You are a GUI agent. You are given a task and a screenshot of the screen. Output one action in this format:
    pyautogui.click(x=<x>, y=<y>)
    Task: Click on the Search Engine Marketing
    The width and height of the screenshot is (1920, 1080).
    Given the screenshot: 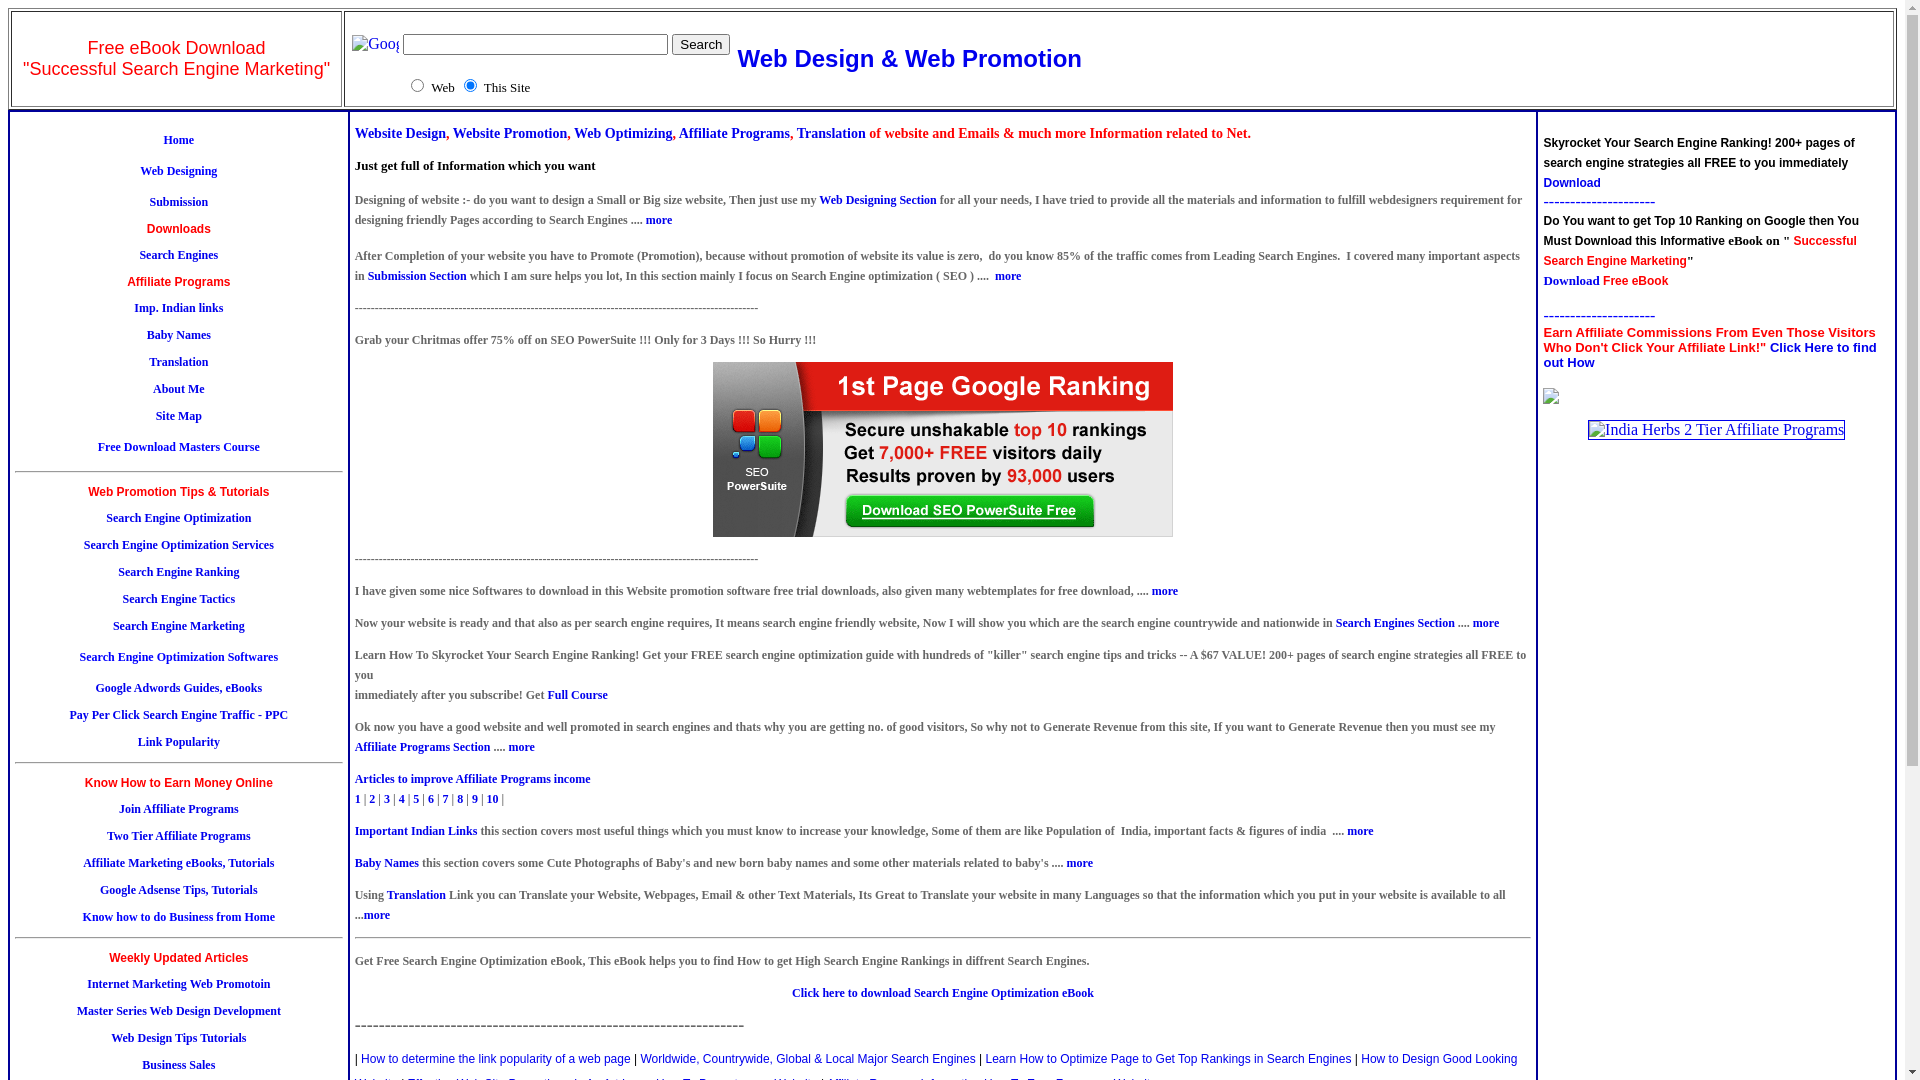 What is the action you would take?
    pyautogui.click(x=178, y=626)
    